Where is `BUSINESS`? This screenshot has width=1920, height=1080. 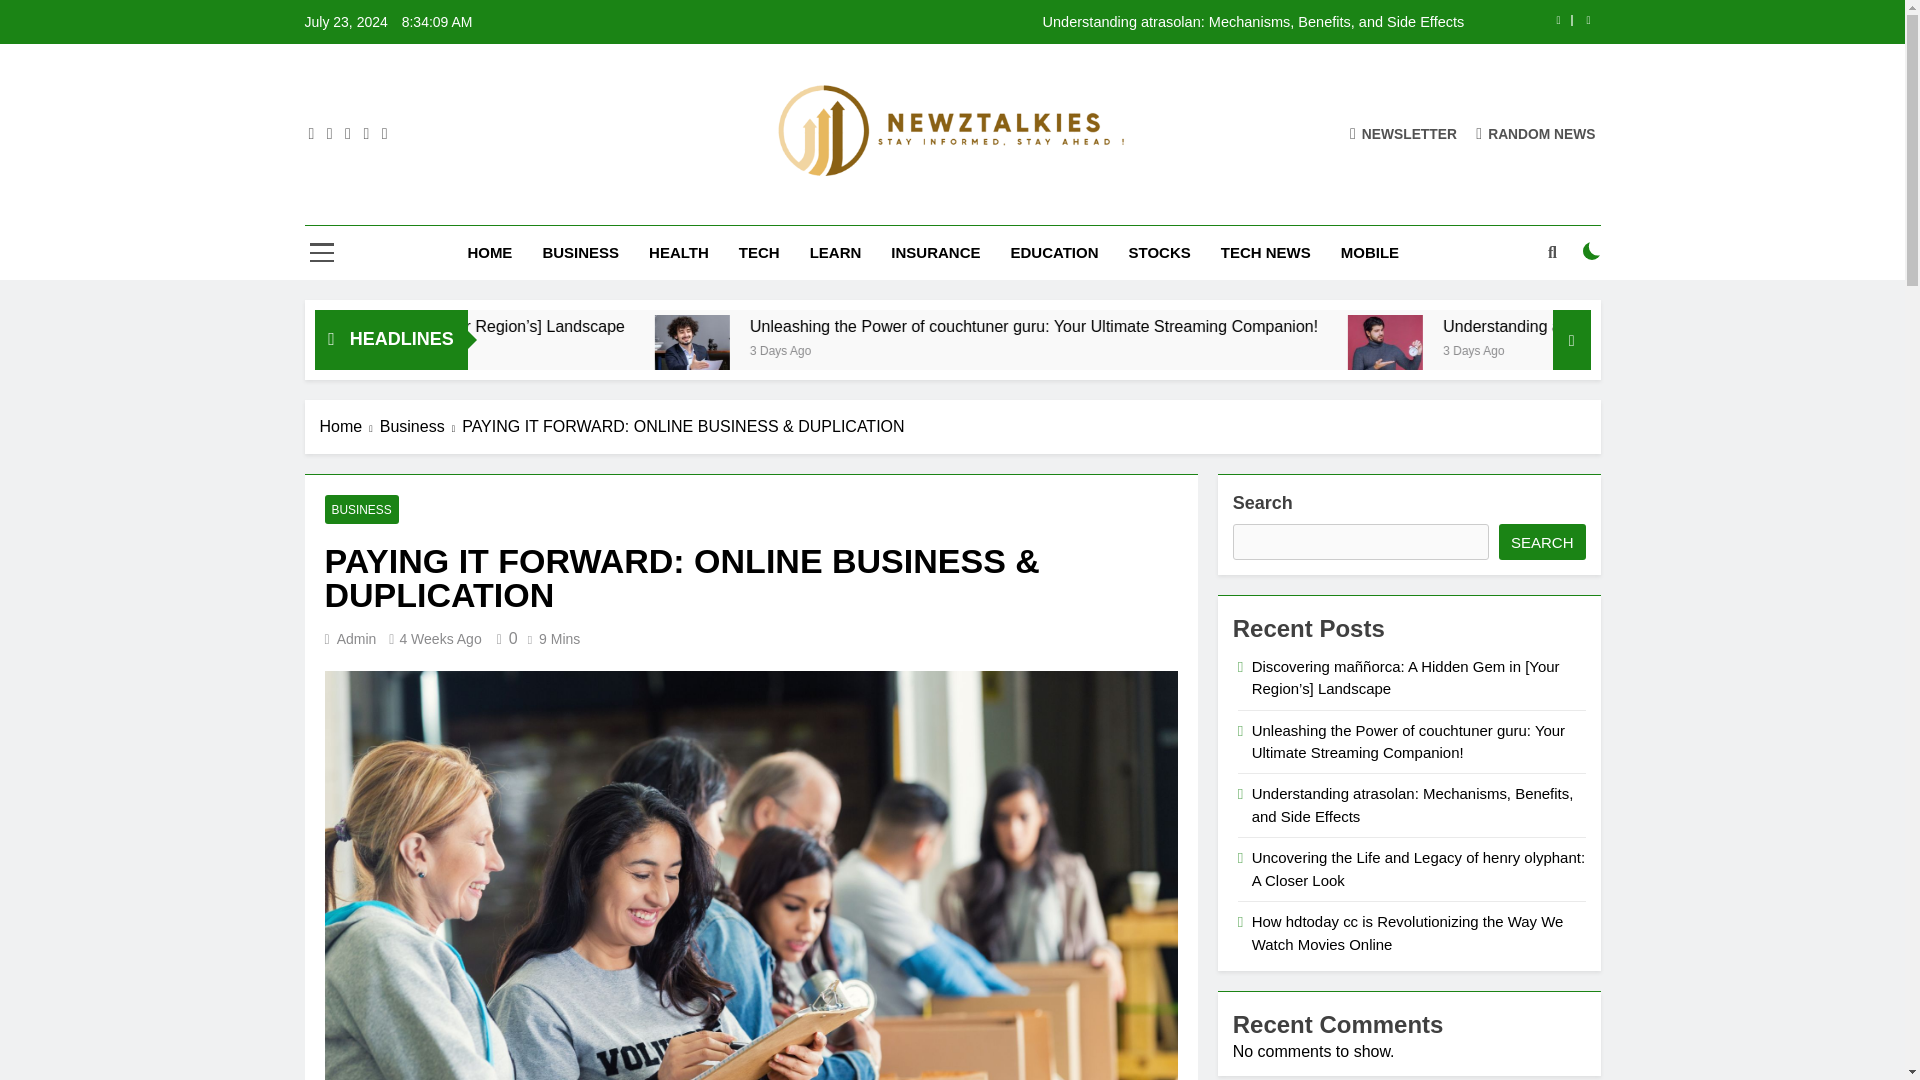
BUSINESS is located at coordinates (580, 252).